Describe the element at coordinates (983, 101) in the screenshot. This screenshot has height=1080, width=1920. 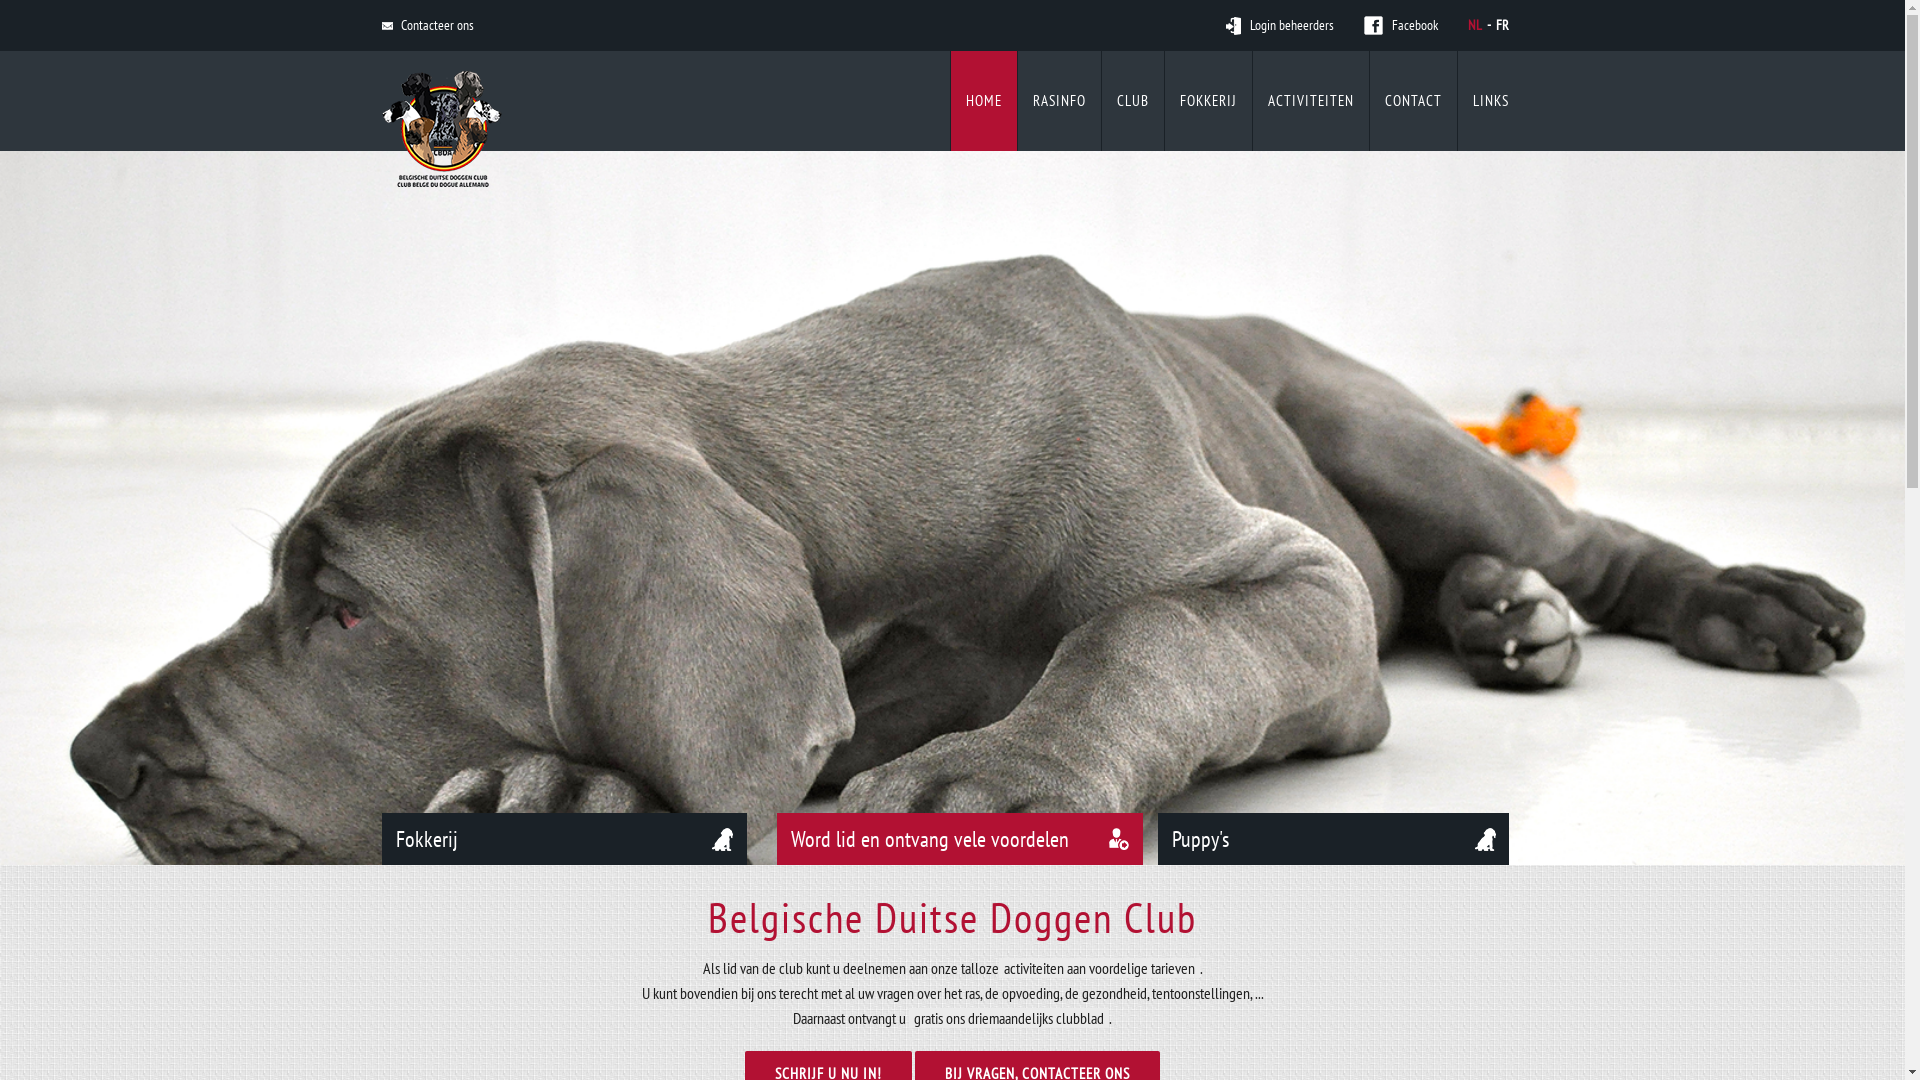
I see `HOME` at that location.